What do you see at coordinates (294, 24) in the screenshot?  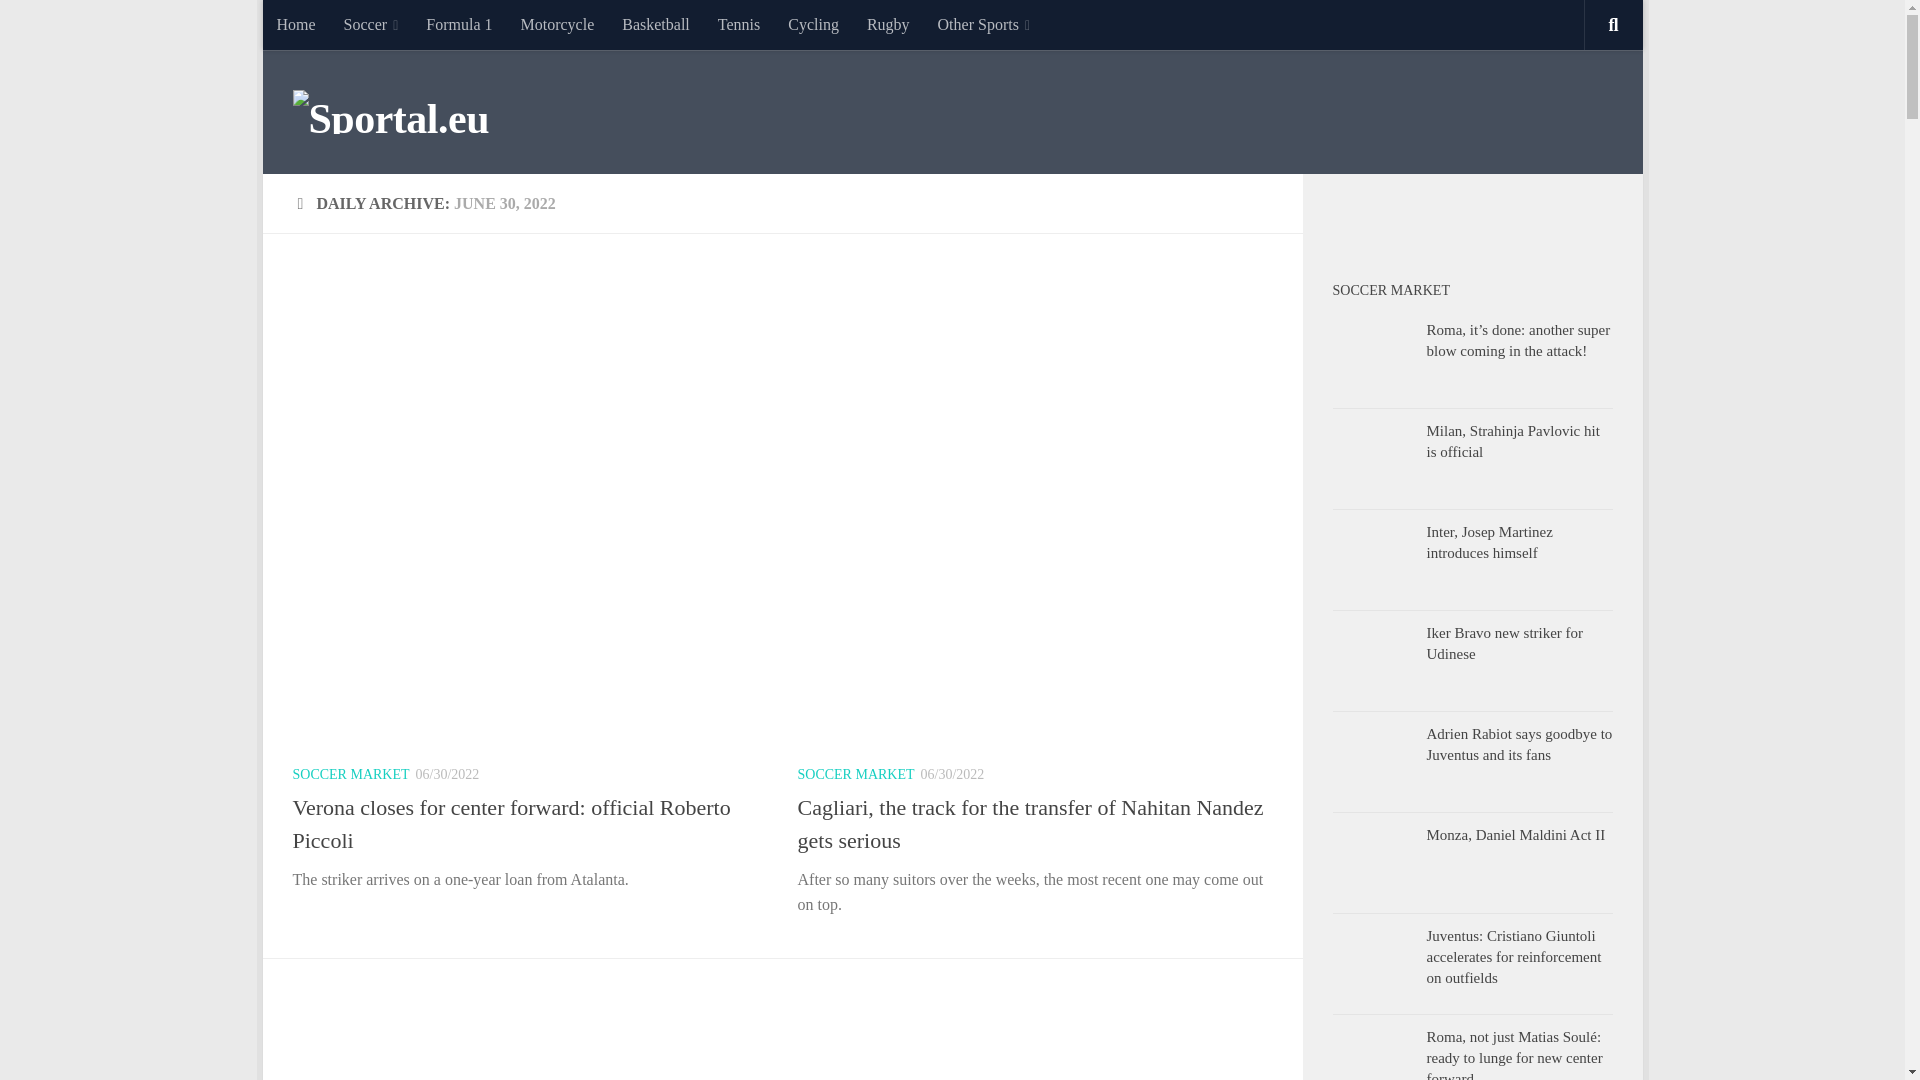 I see `Home` at bounding box center [294, 24].